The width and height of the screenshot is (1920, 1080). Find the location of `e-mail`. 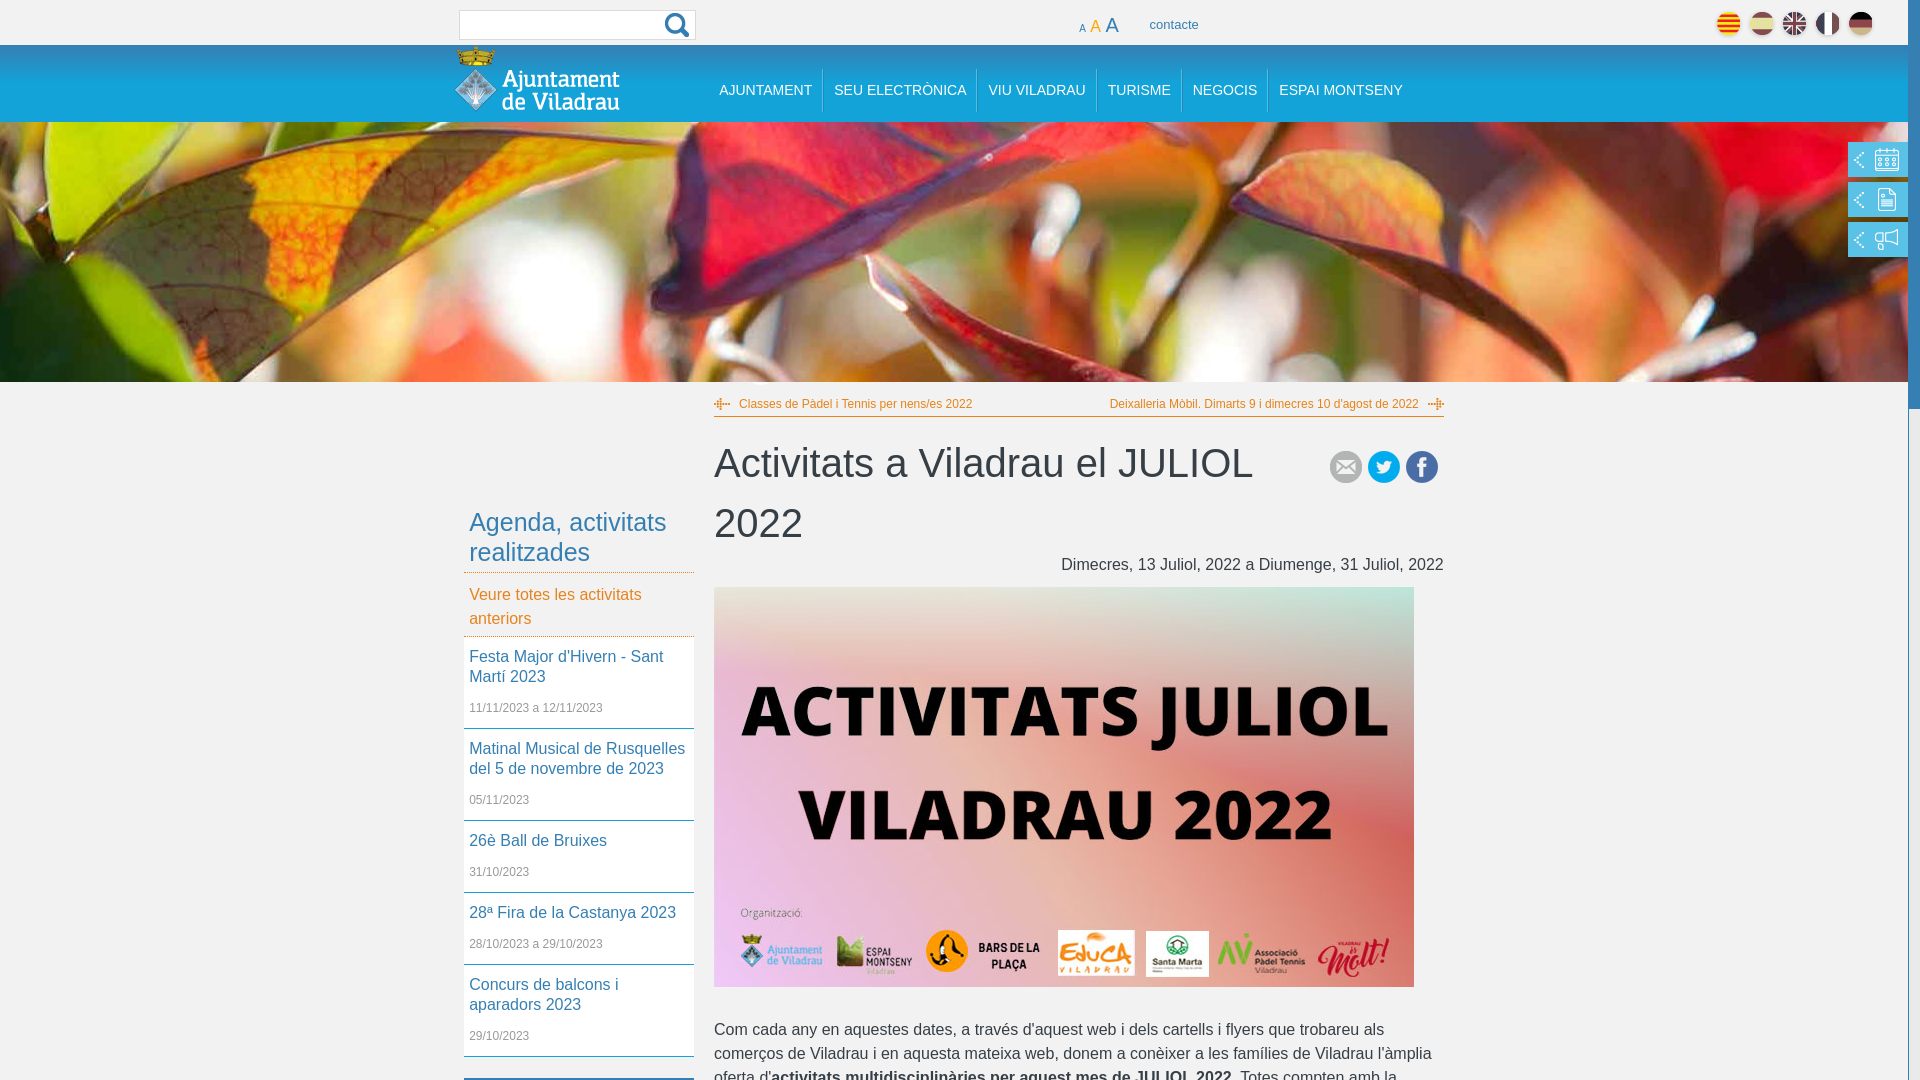

e-mail is located at coordinates (1346, 467).